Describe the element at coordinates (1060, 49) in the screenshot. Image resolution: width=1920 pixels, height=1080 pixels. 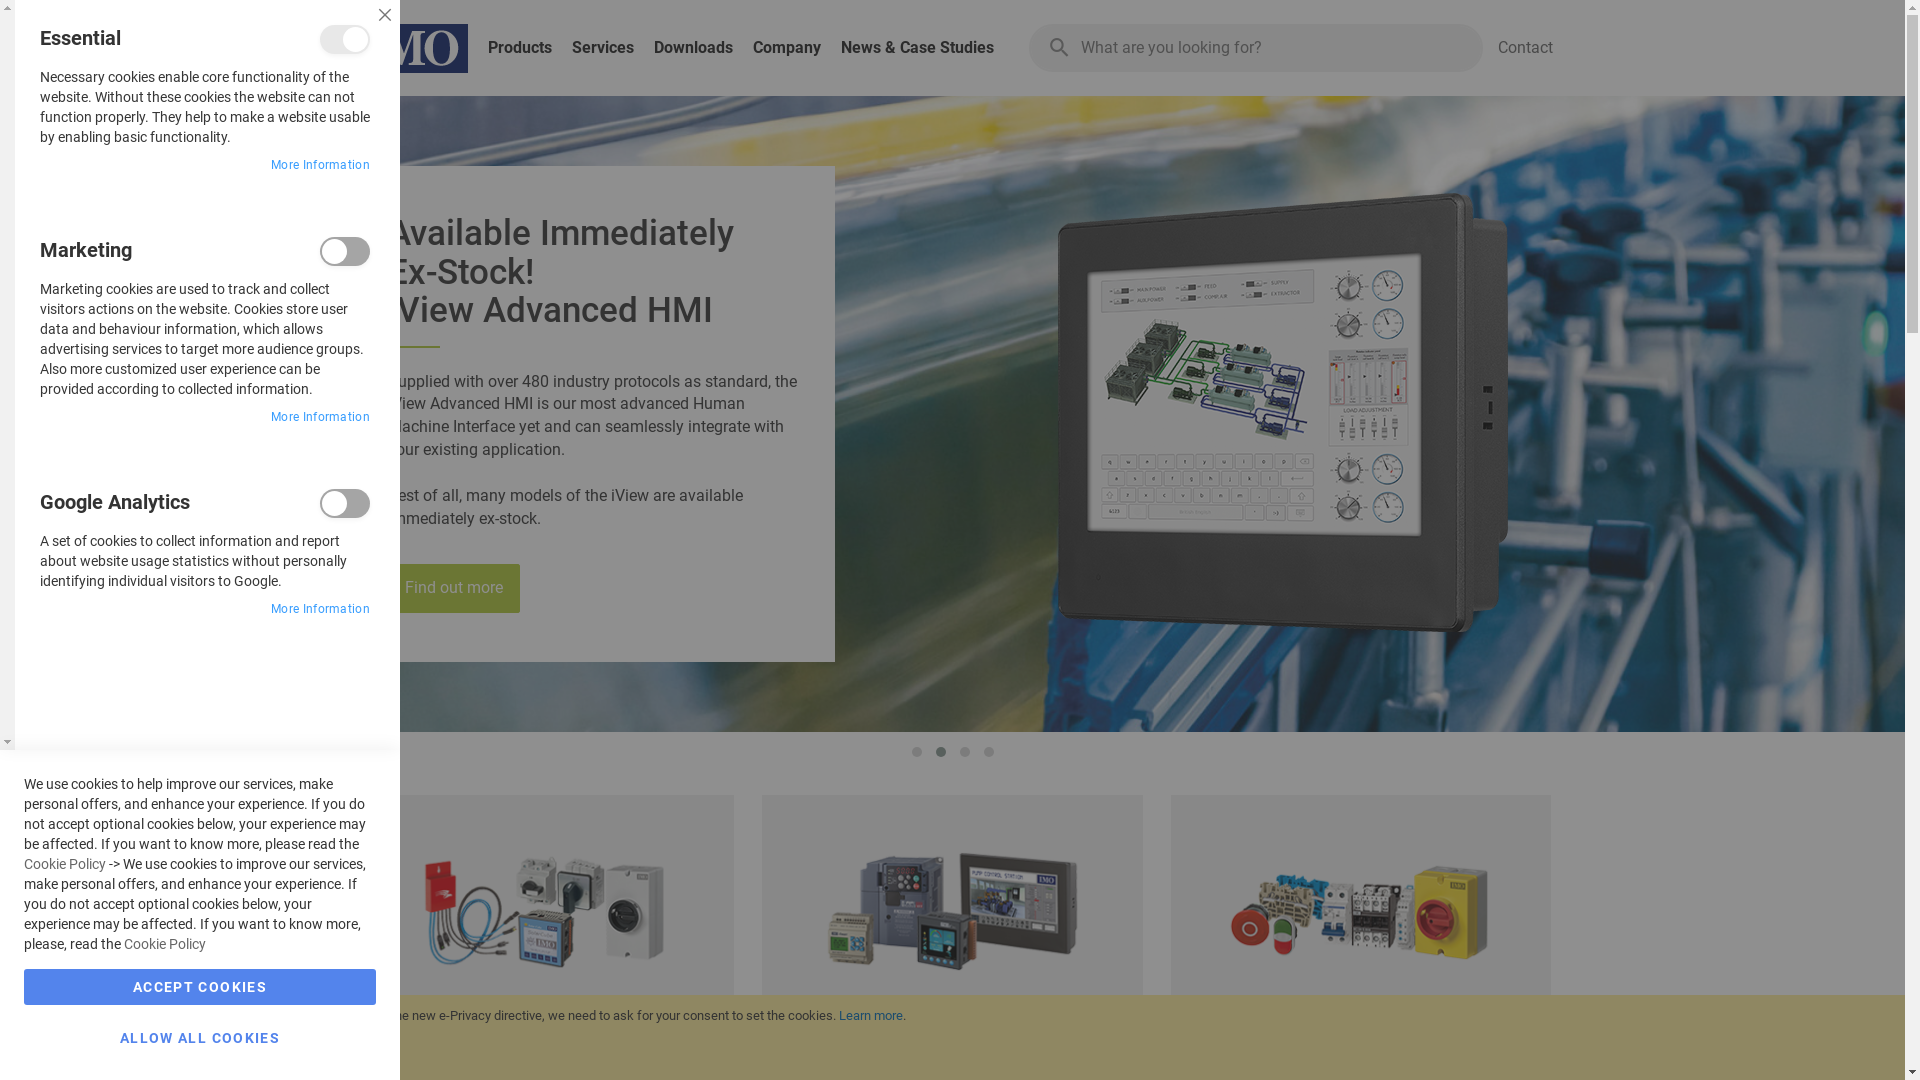
I see `Search` at that location.